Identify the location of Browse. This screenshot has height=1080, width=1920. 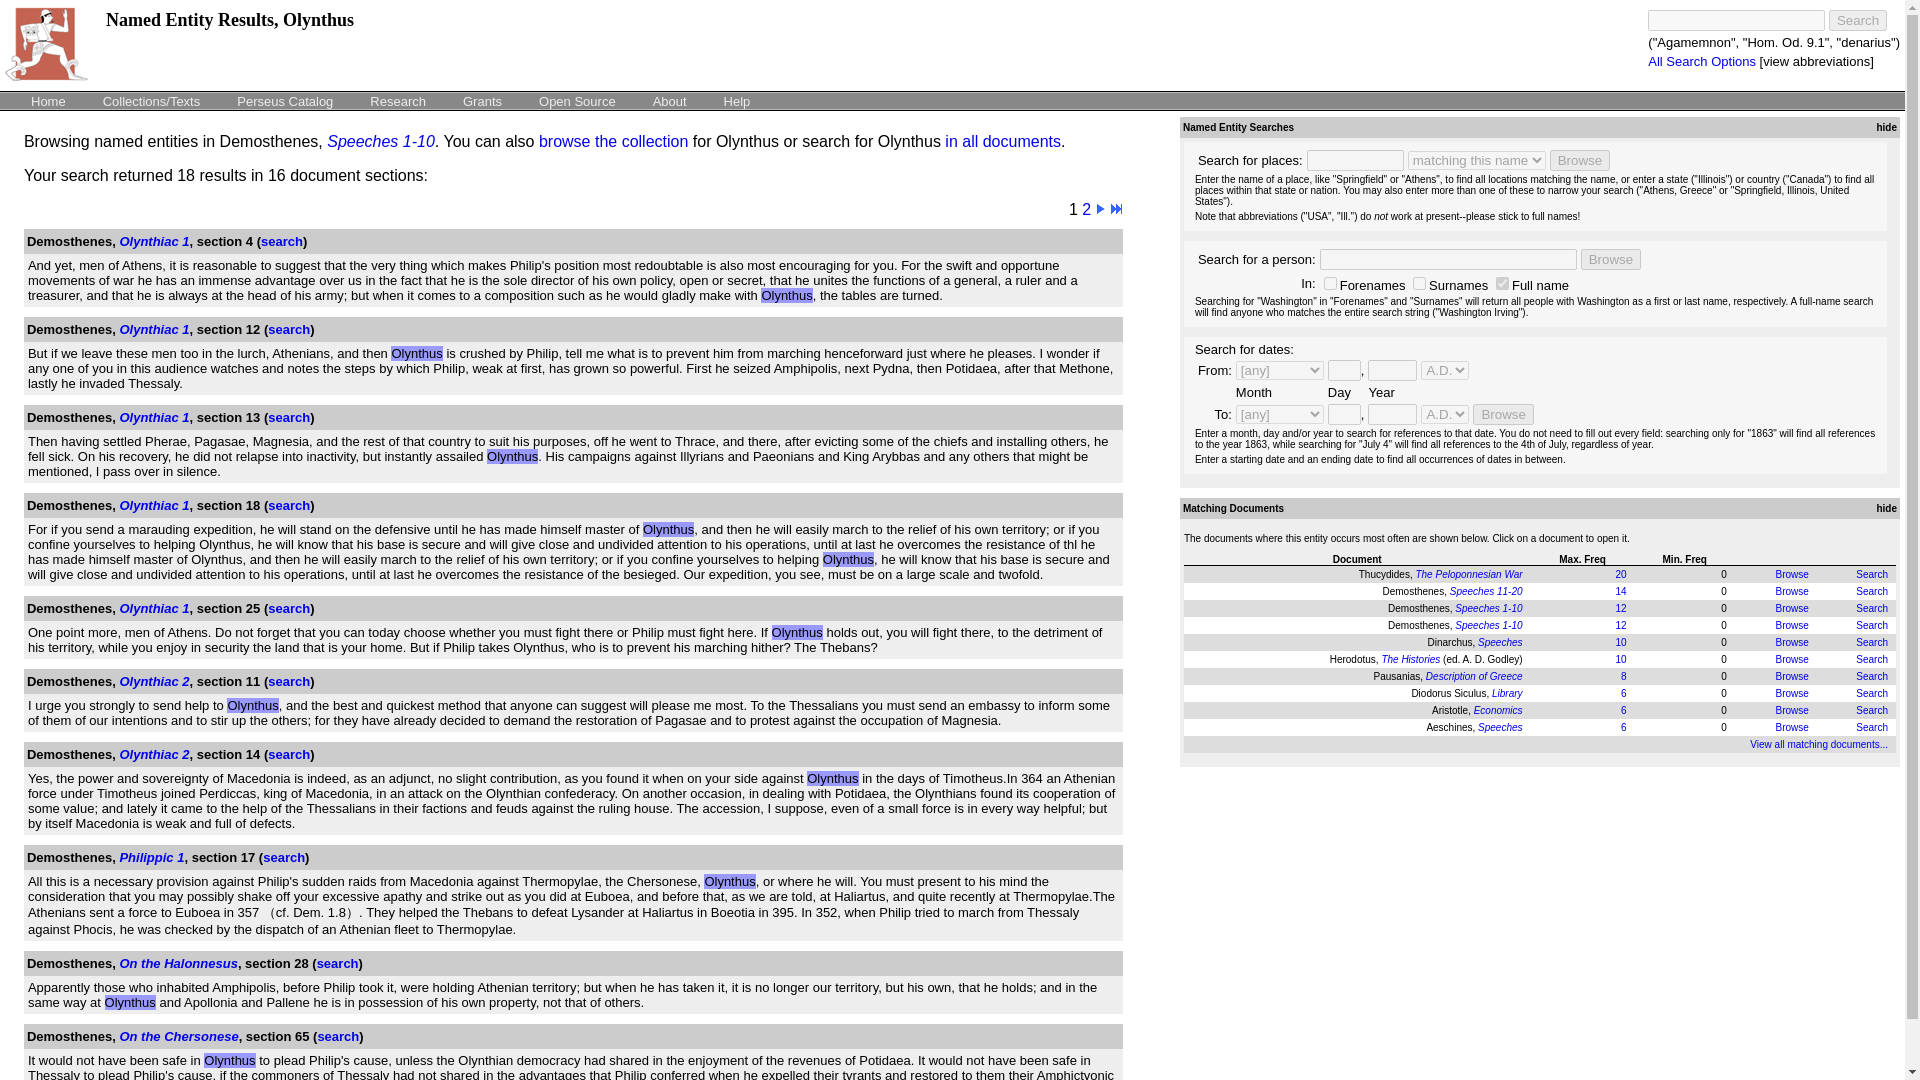
(1791, 624).